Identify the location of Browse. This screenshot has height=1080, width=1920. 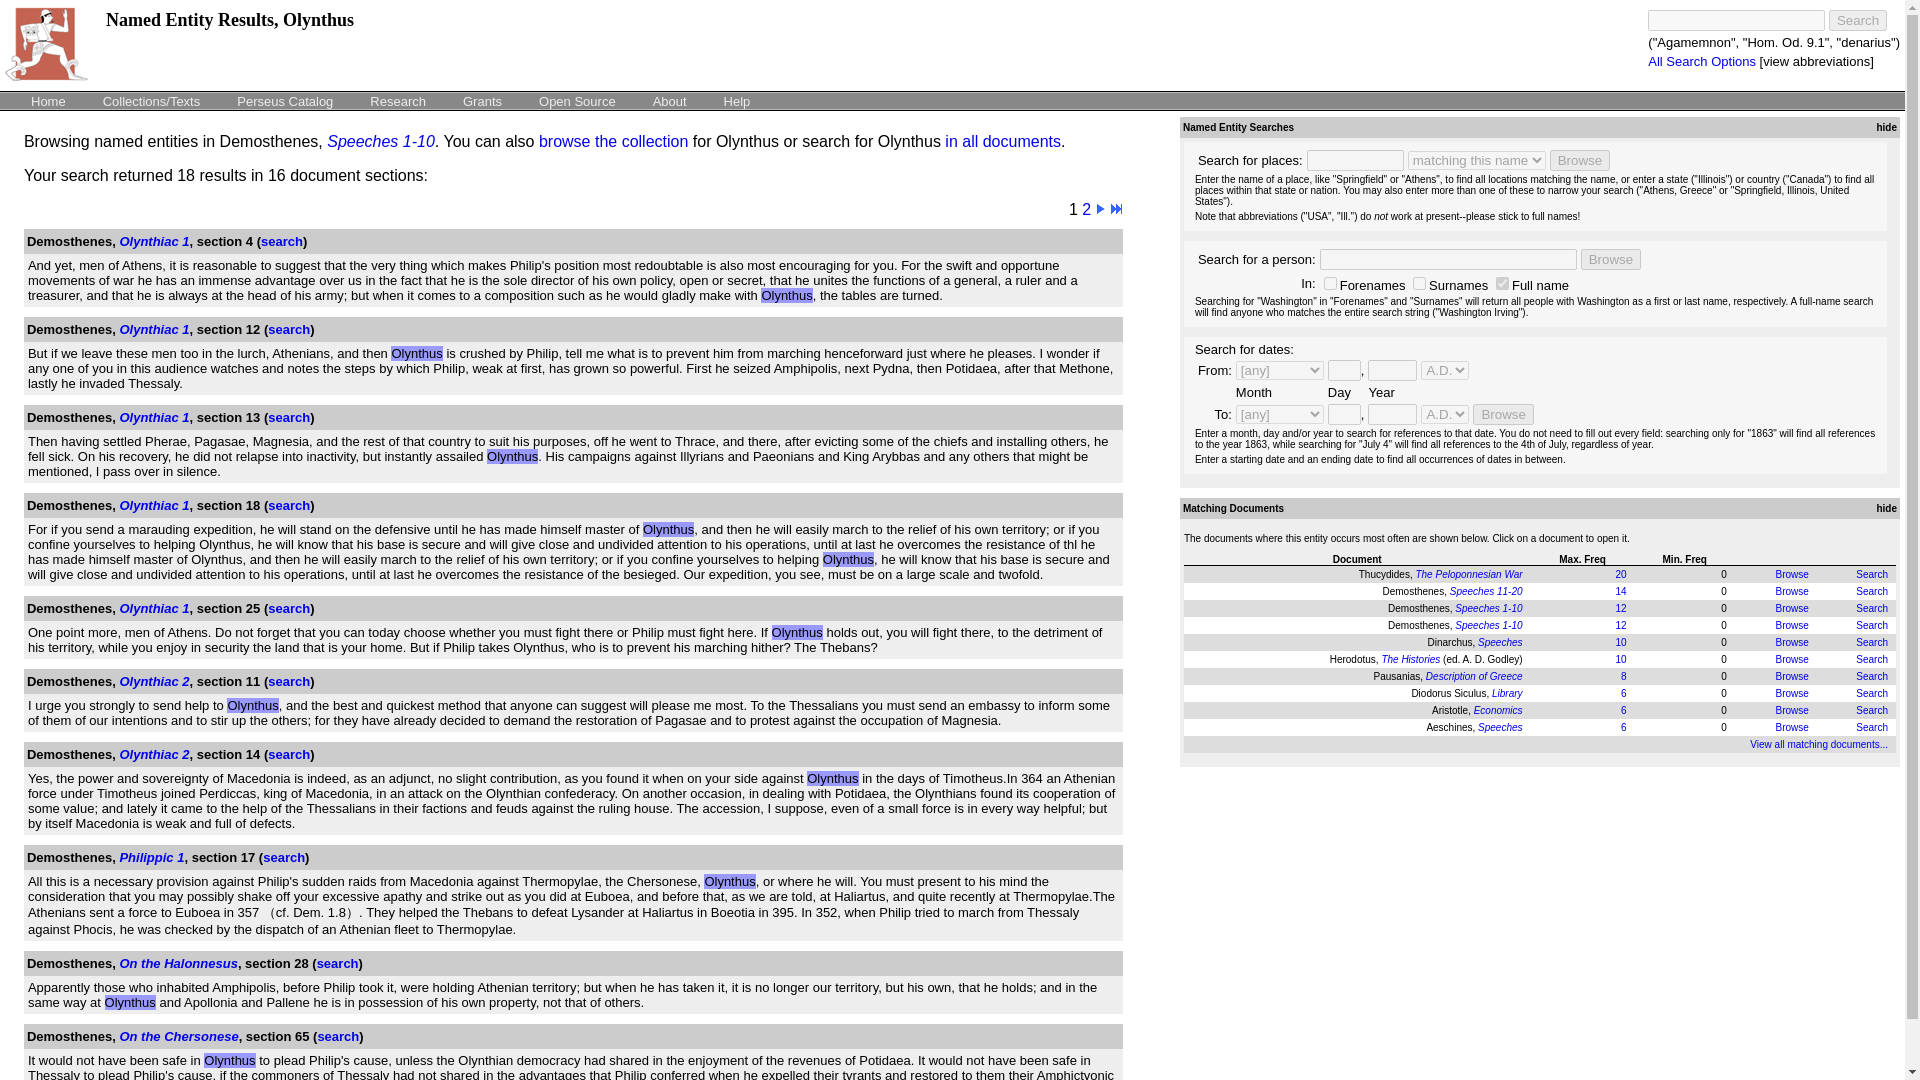
(1791, 624).